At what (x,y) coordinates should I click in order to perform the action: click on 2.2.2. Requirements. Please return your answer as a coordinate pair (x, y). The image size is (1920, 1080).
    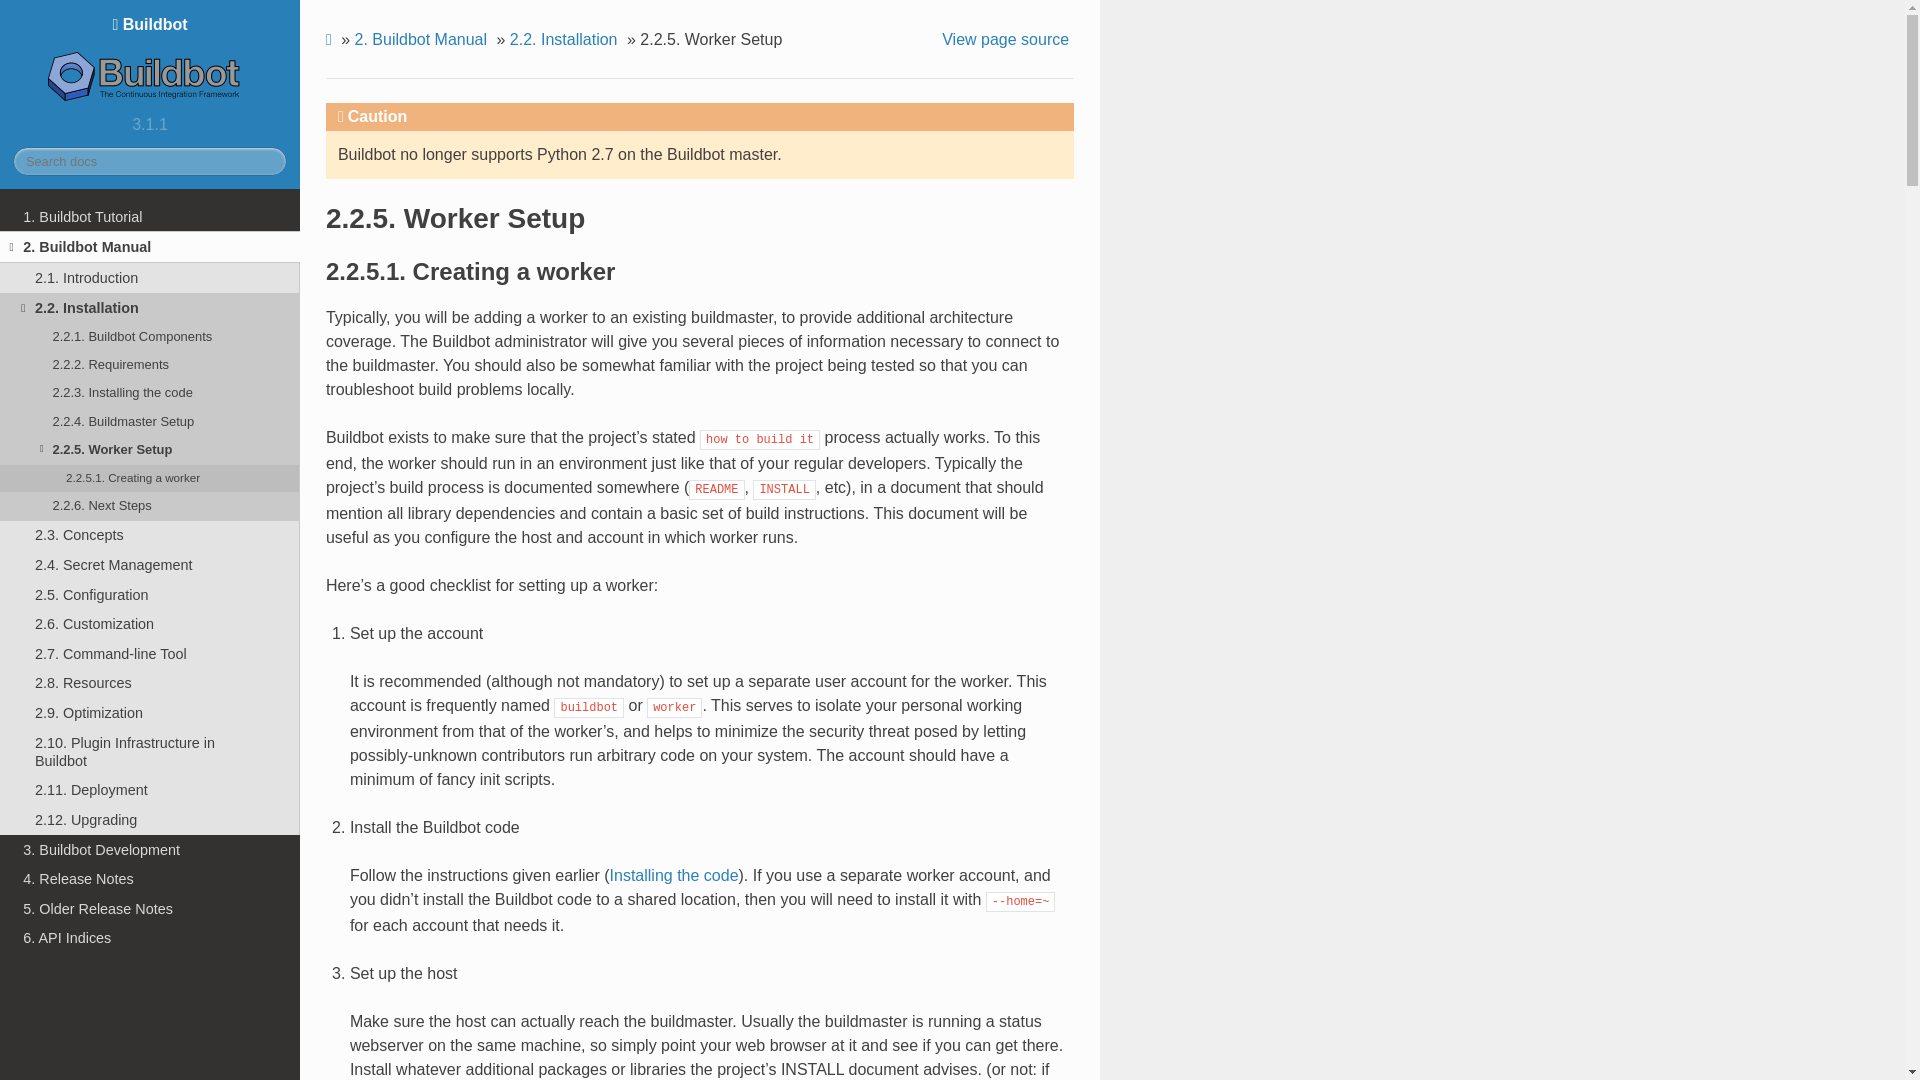
    Looking at the image, I should click on (150, 365).